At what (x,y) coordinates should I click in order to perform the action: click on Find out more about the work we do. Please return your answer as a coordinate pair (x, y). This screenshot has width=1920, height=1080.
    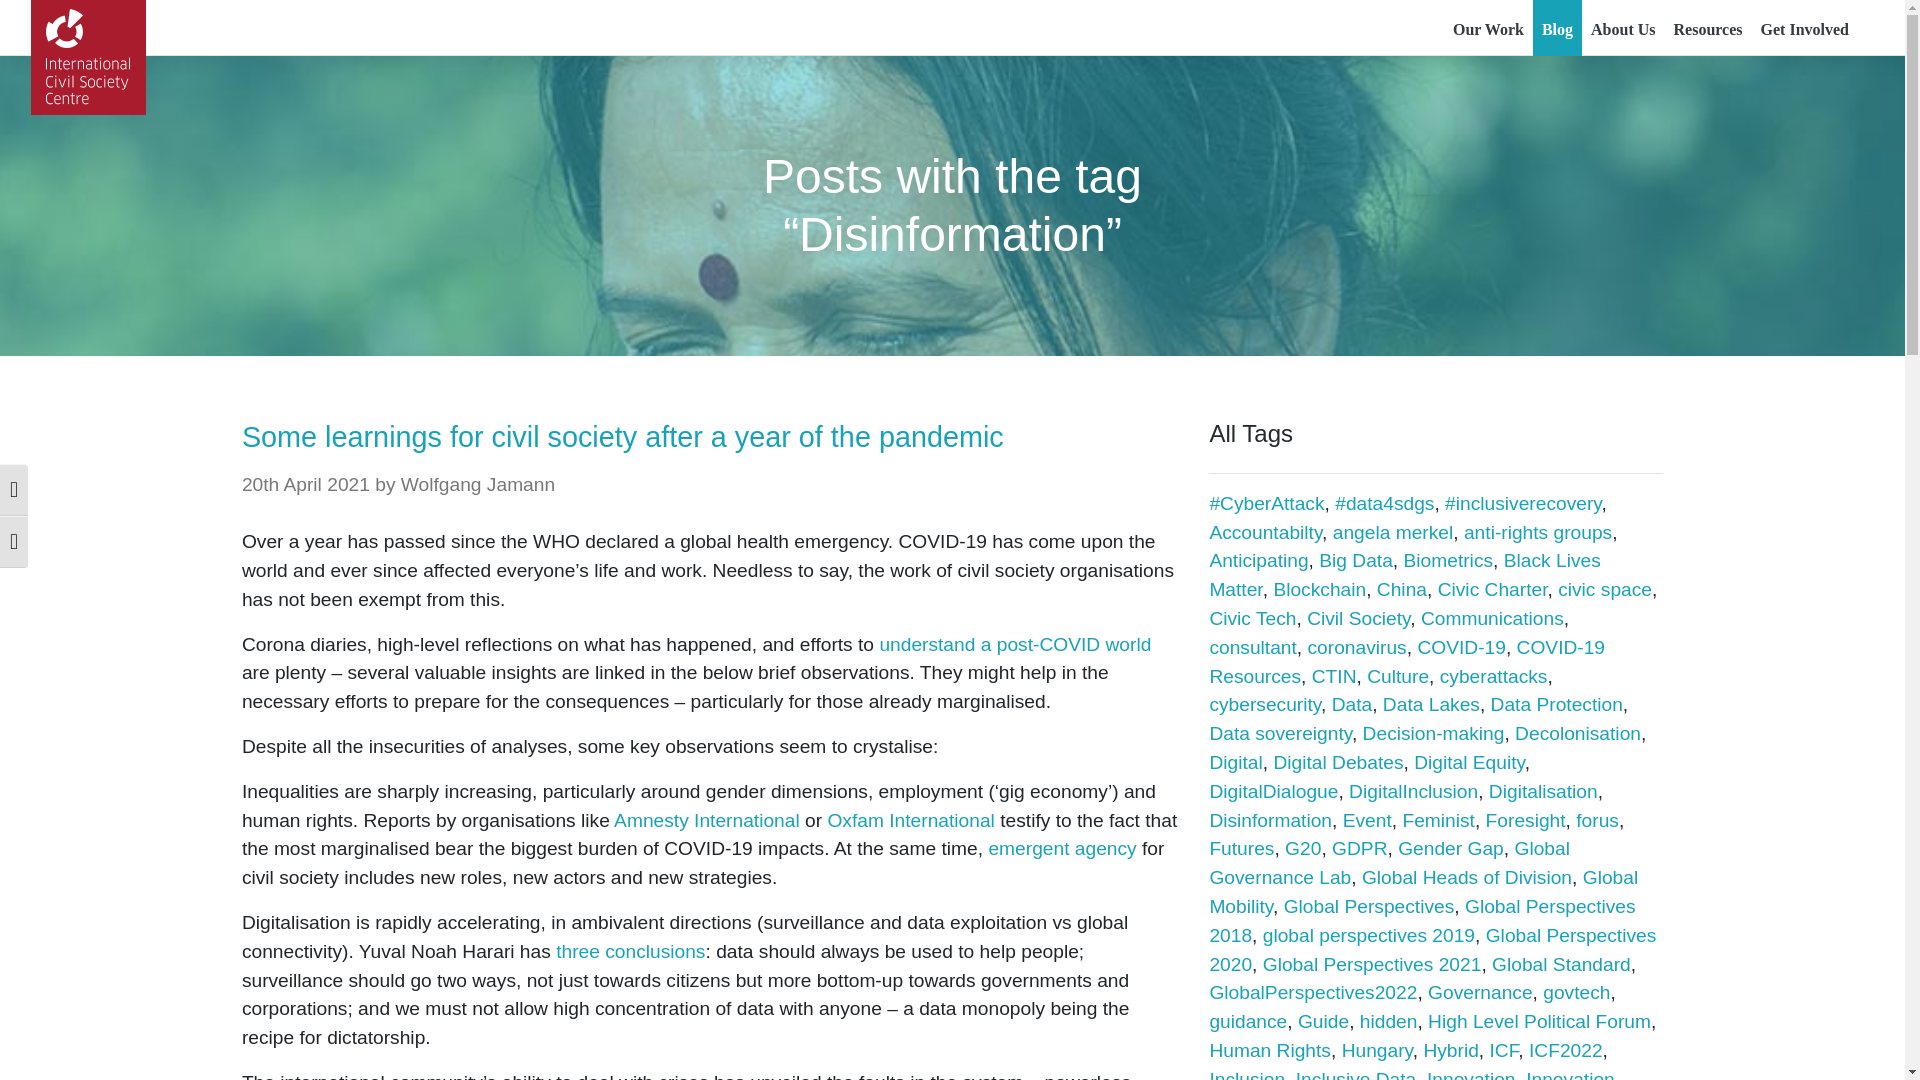
    Looking at the image, I should click on (1488, 28).